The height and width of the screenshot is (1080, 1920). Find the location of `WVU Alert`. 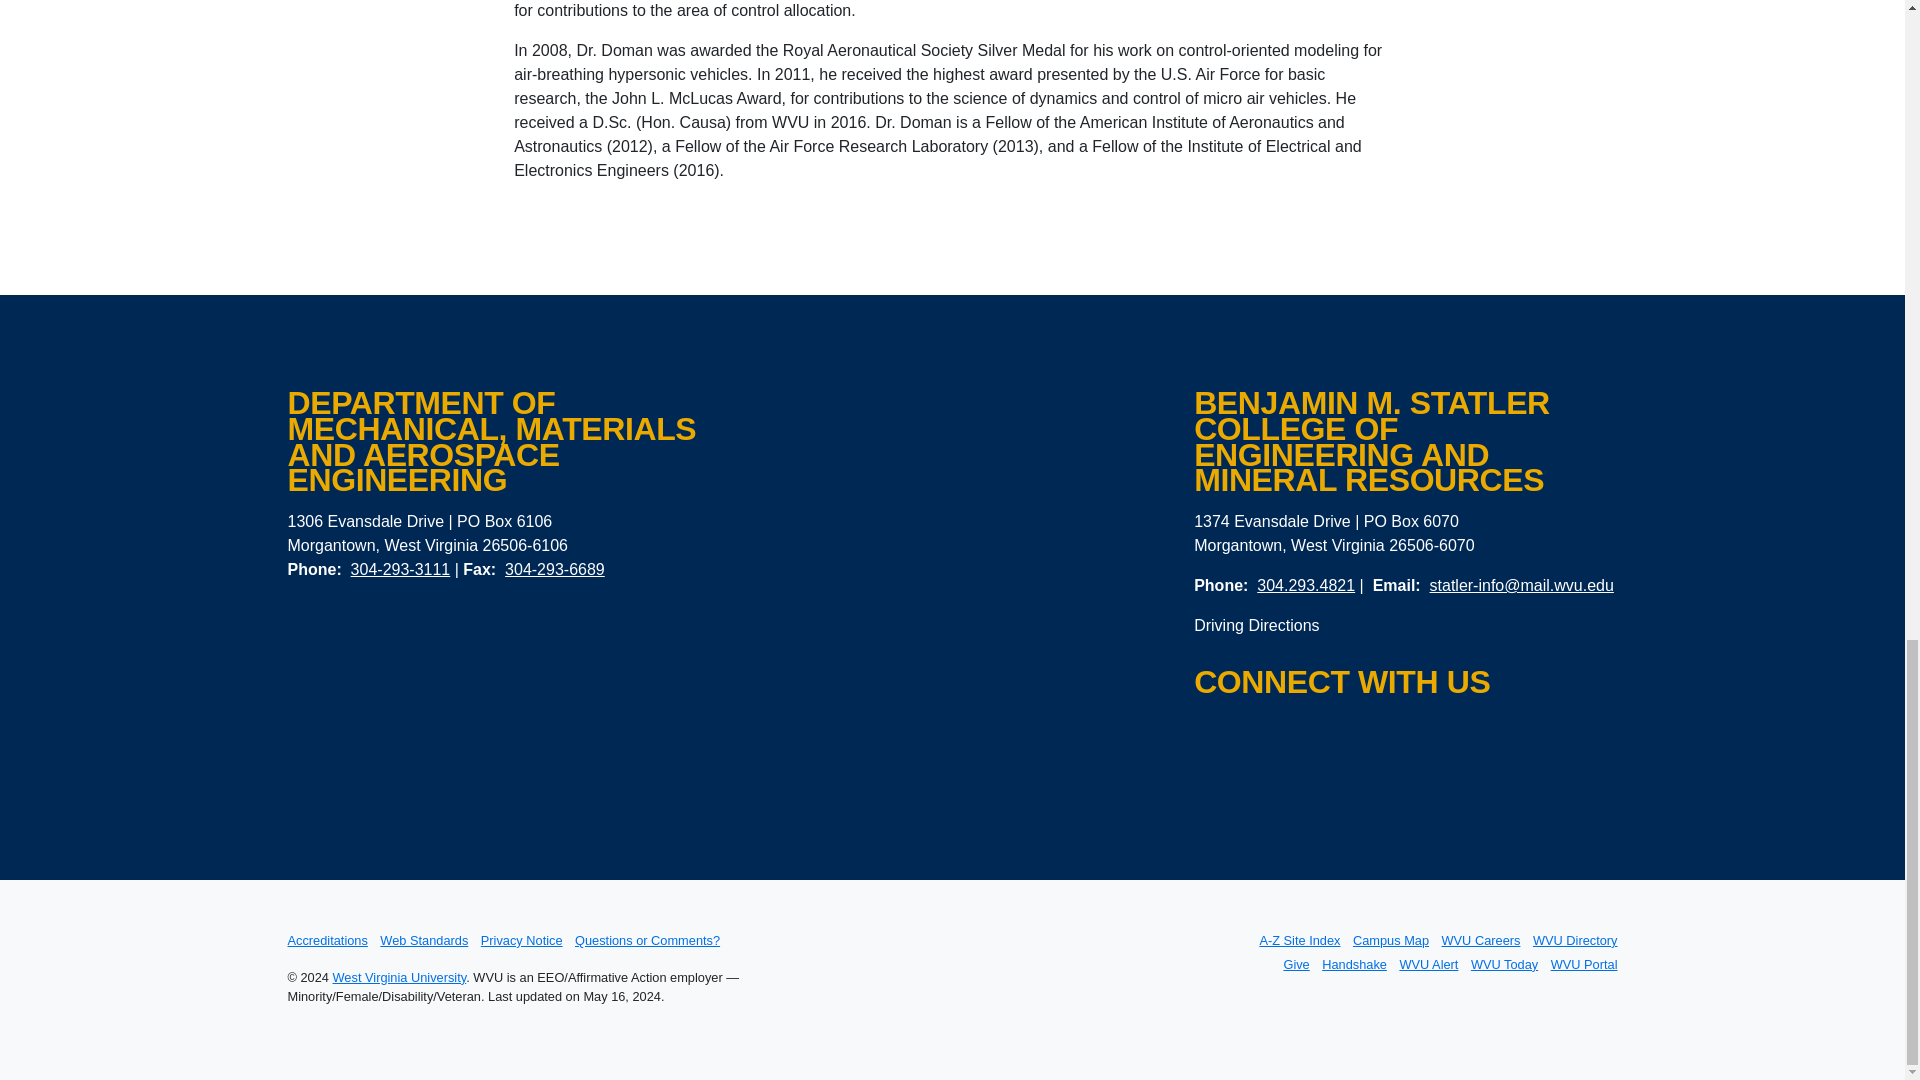

WVU Alert is located at coordinates (1428, 964).